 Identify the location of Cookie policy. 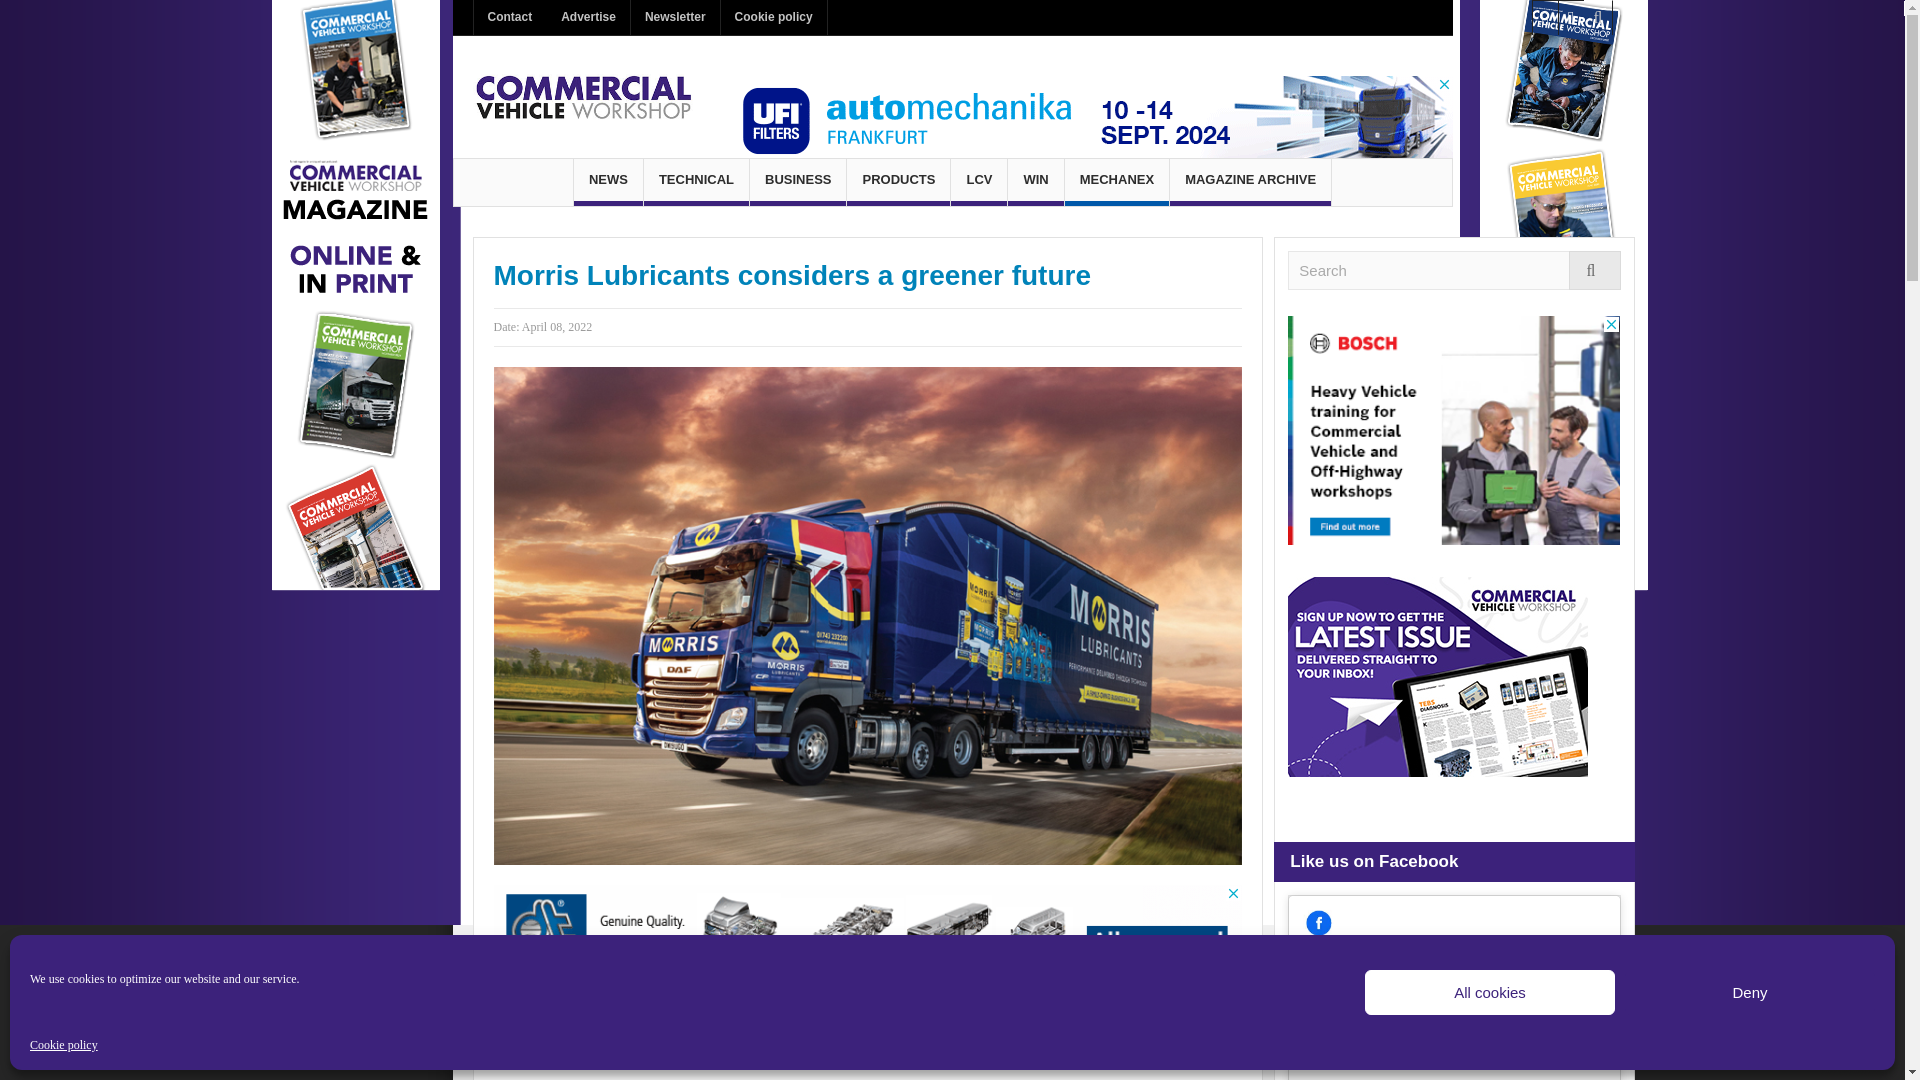
(64, 1044).